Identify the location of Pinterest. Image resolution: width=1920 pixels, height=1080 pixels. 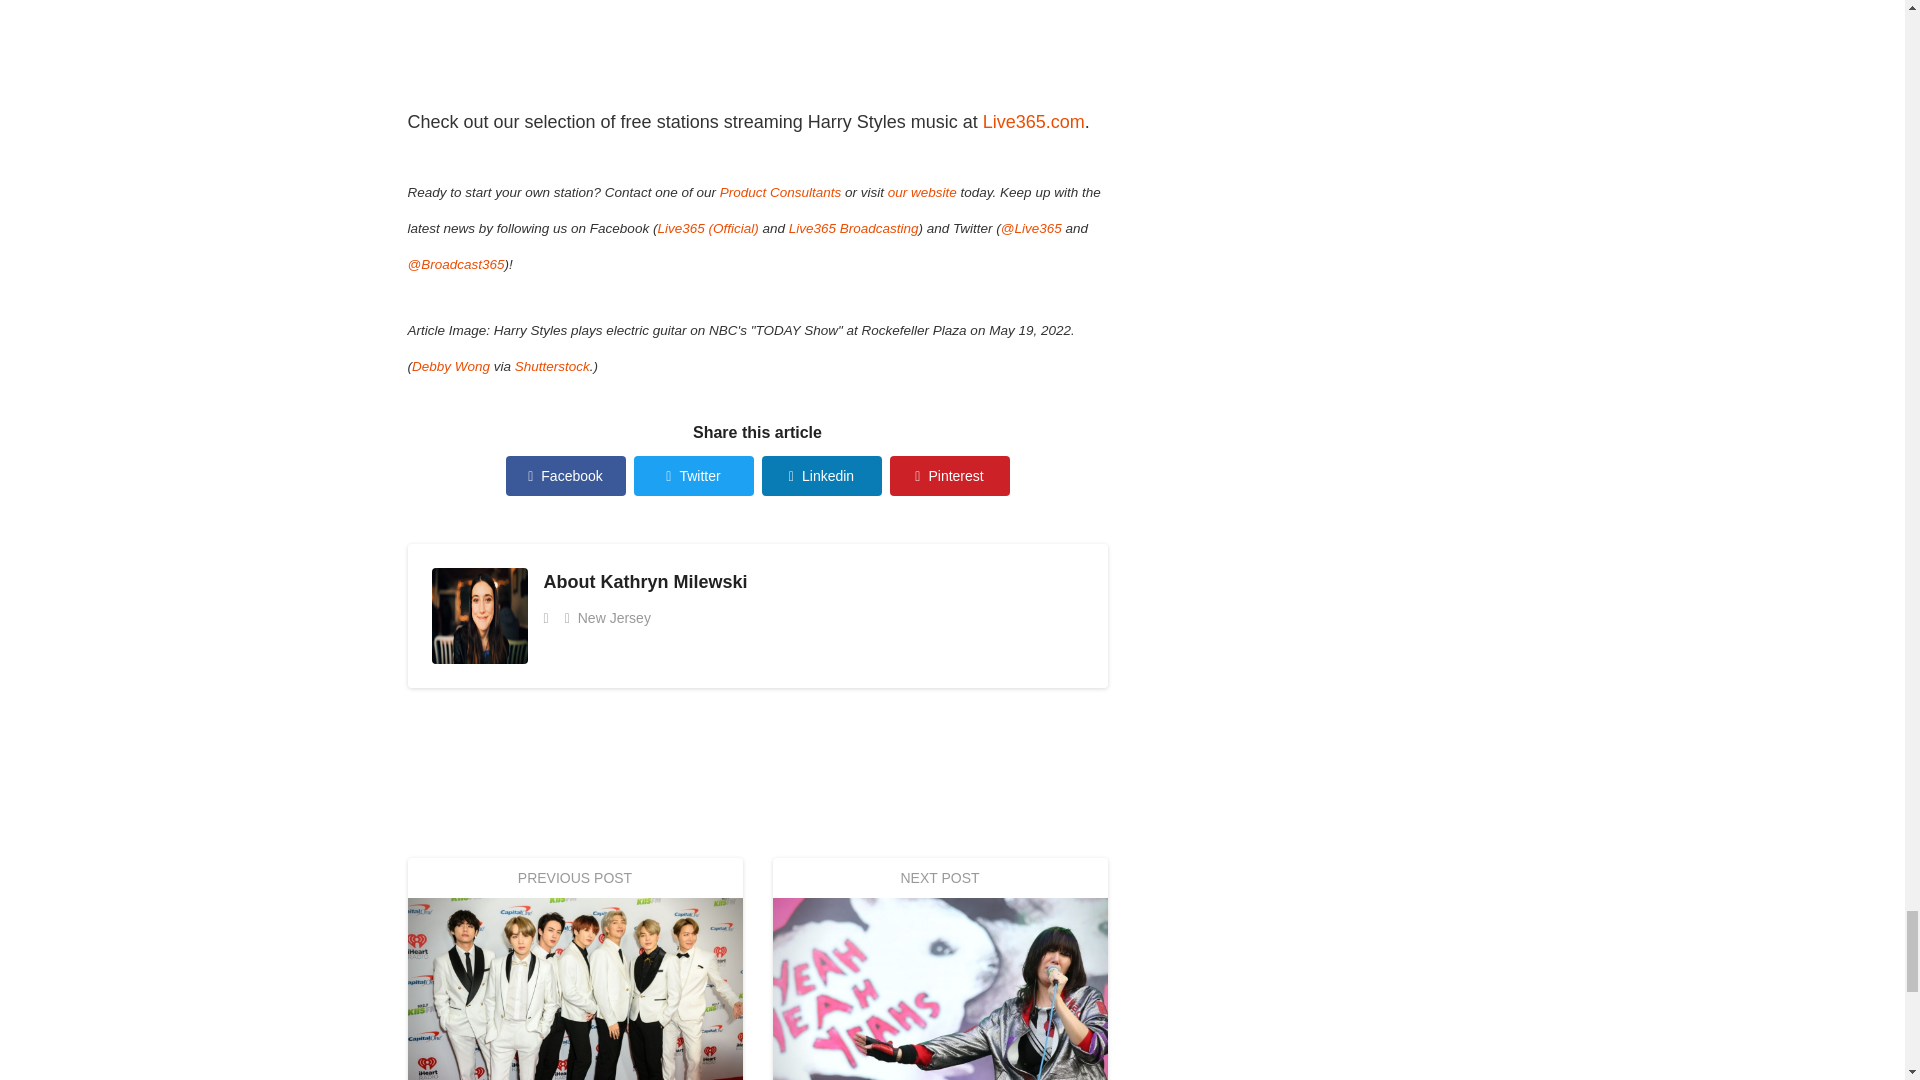
(950, 475).